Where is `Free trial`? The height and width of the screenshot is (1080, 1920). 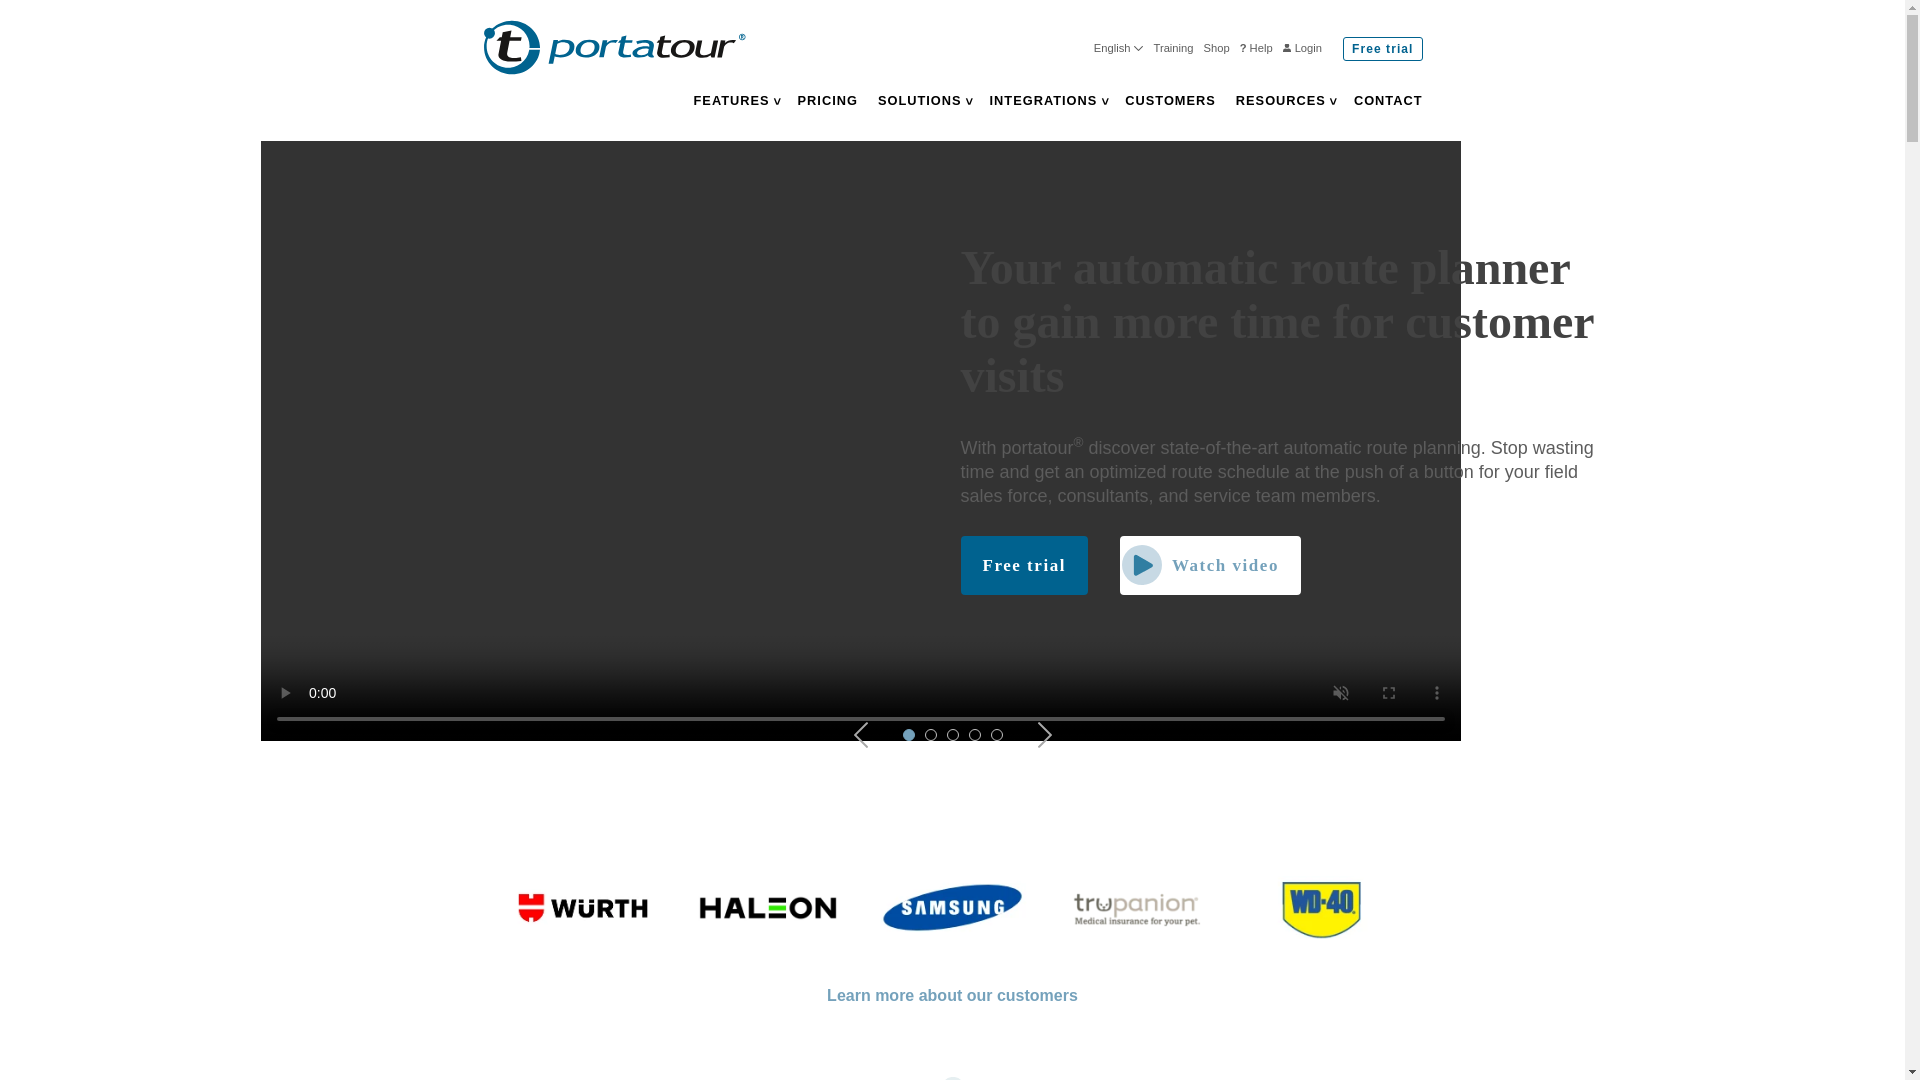
Free trial is located at coordinates (1382, 48).